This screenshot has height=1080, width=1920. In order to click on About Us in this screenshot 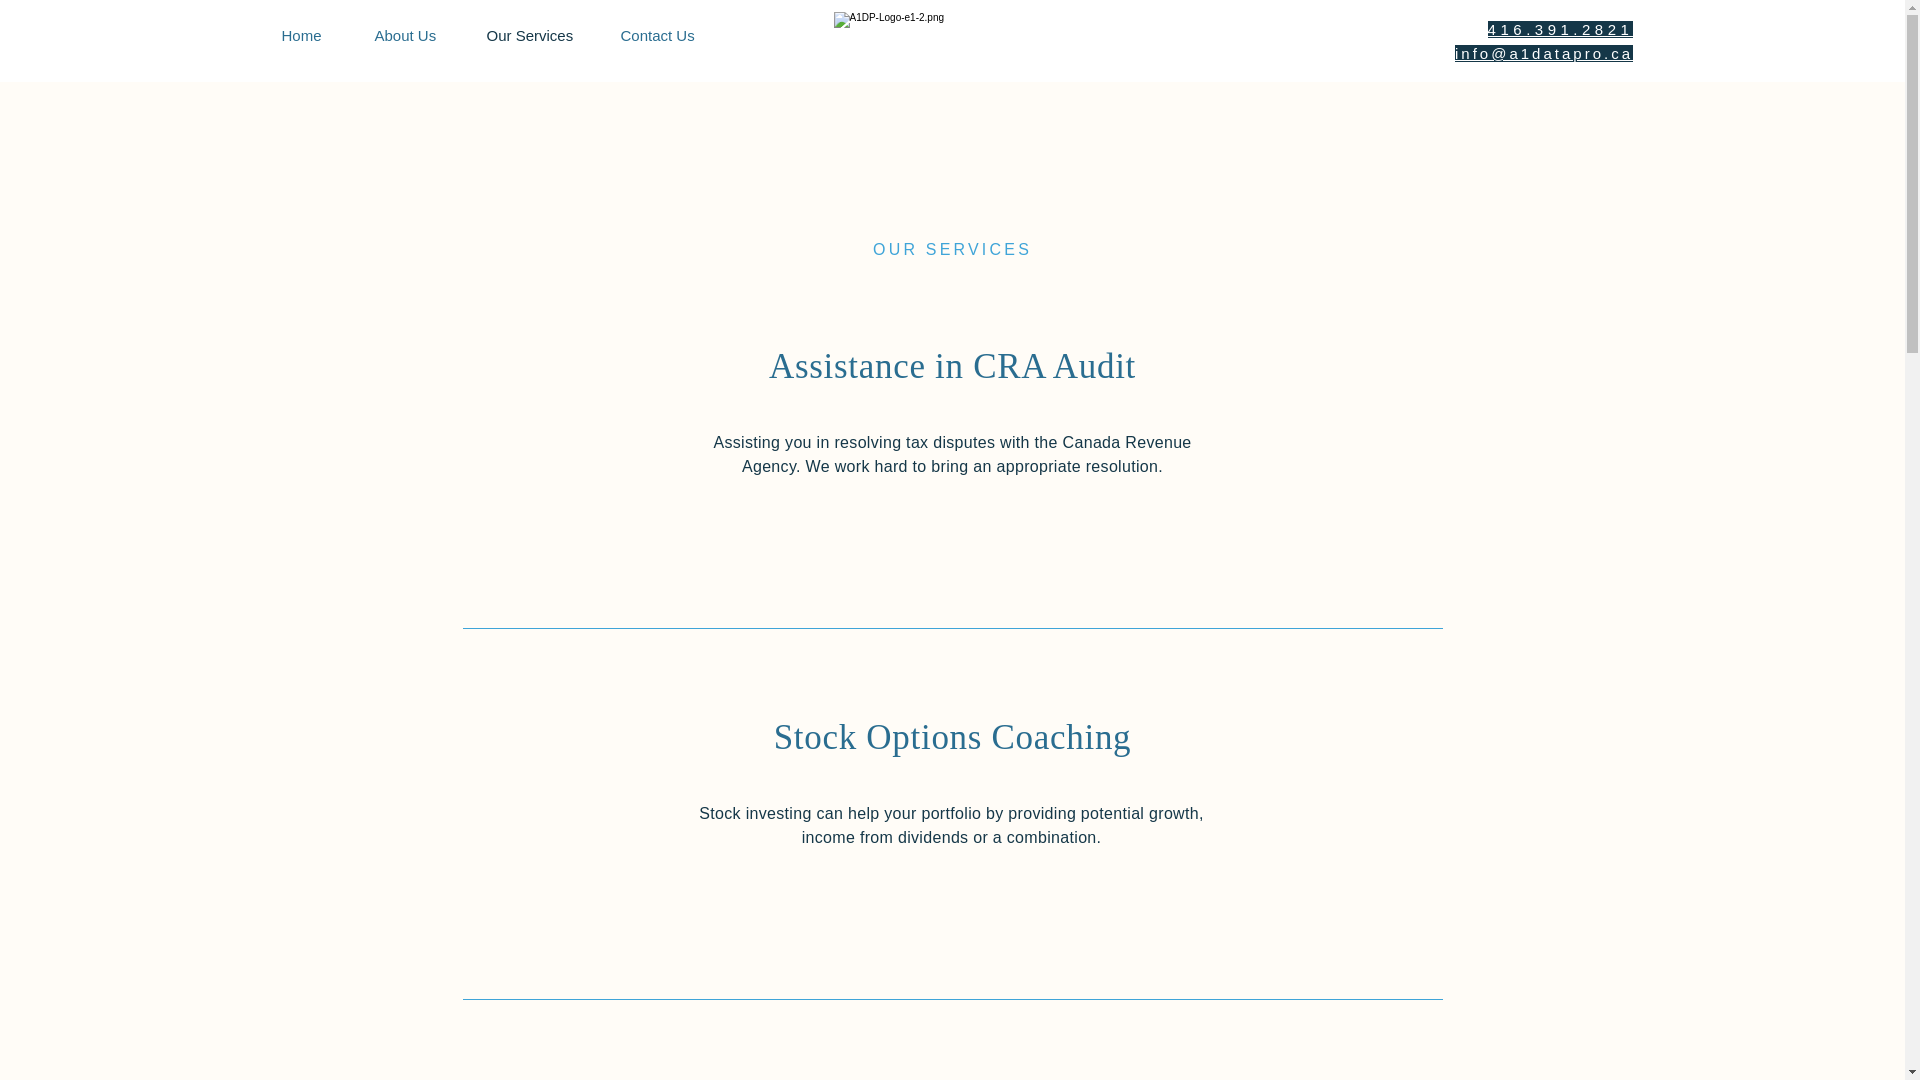, I will do `click(416, 36)`.